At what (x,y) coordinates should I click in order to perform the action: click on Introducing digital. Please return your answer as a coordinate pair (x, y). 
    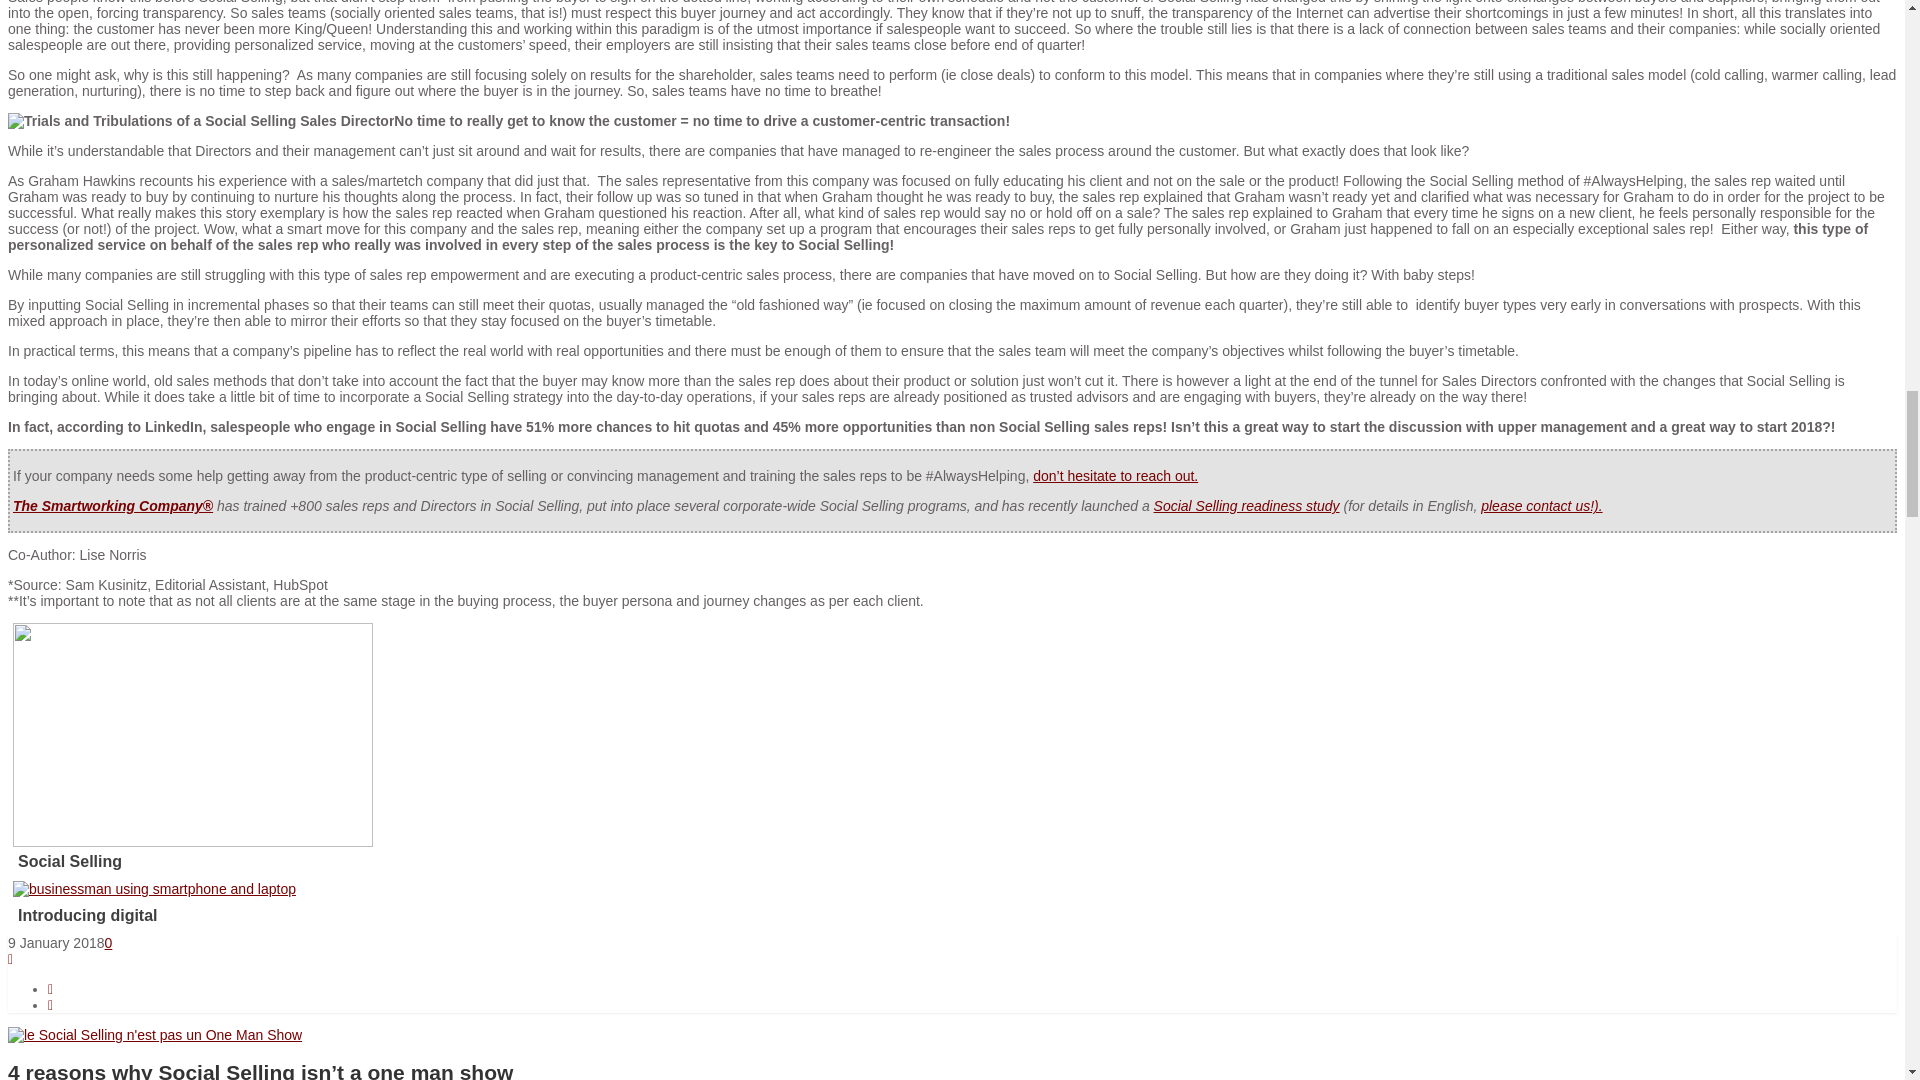
    Looking at the image, I should click on (438, 916).